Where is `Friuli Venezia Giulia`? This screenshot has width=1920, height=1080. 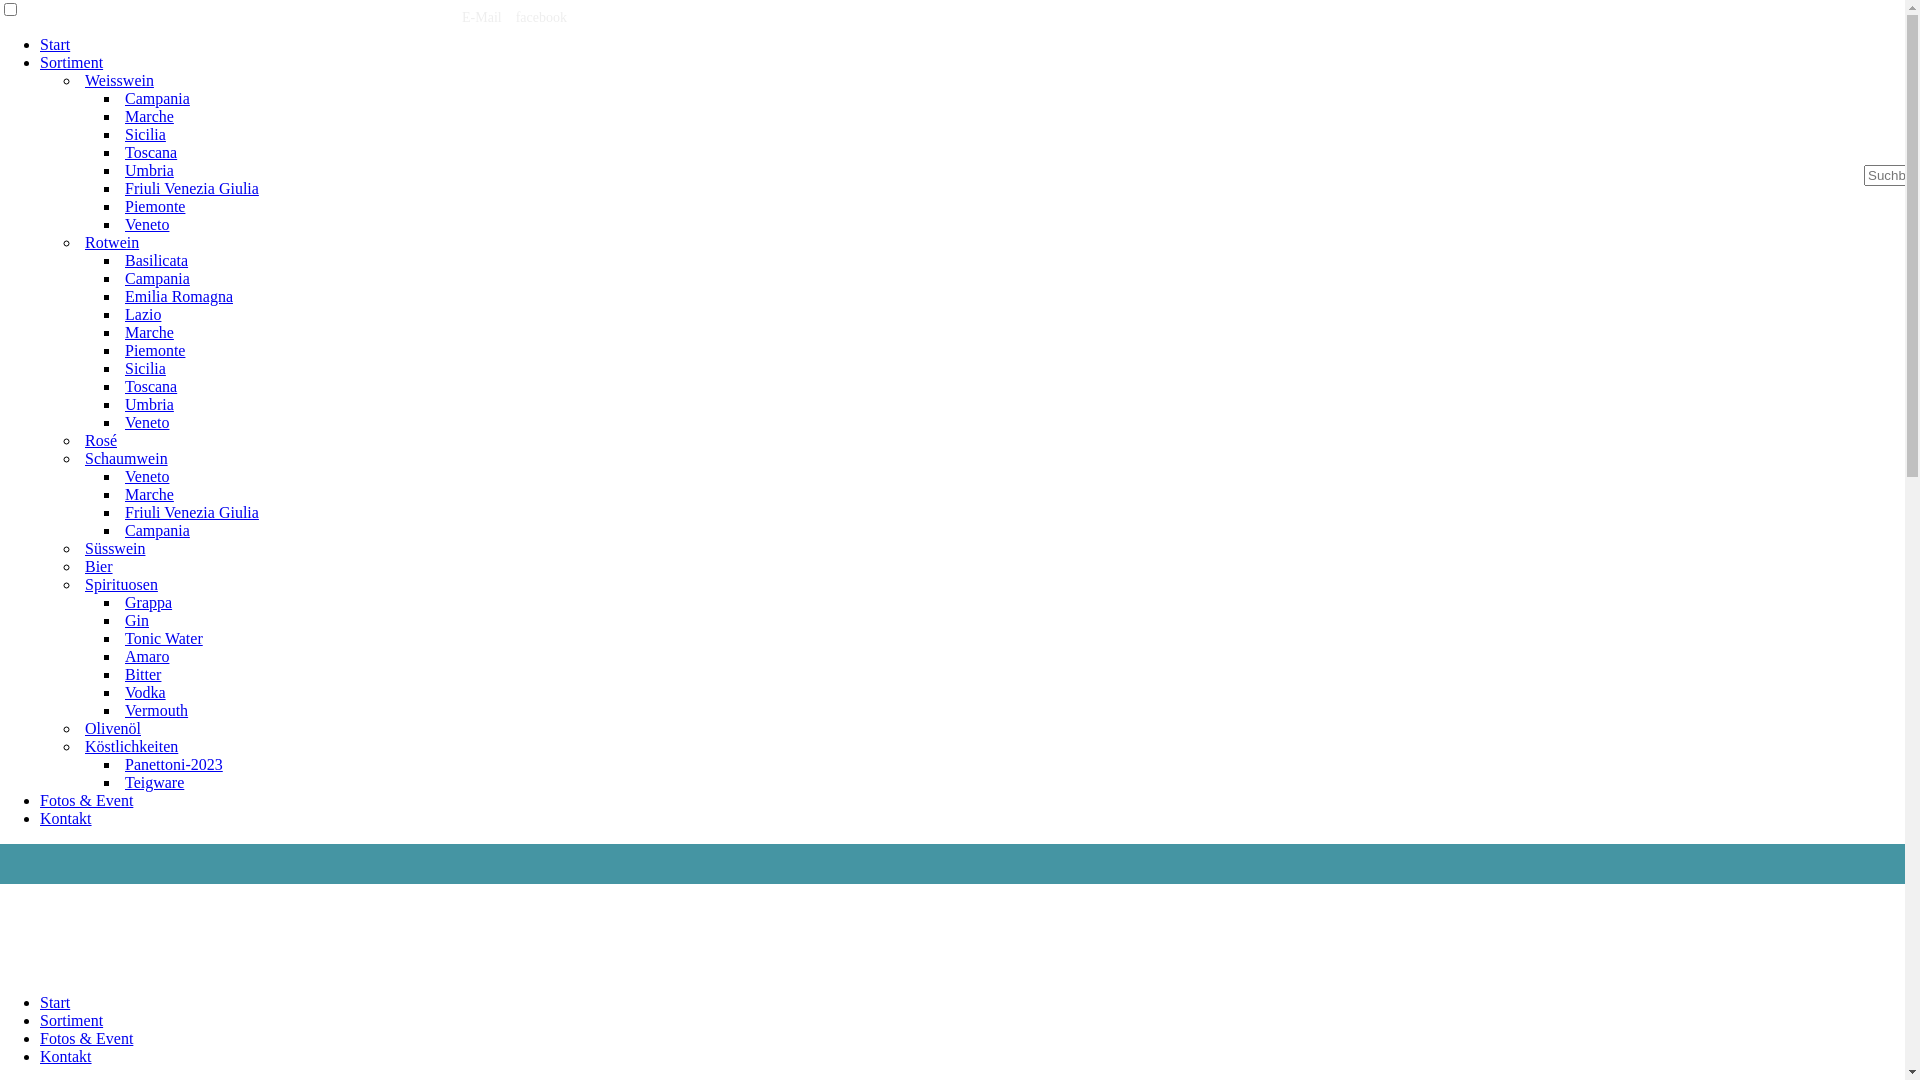 Friuli Venezia Giulia is located at coordinates (192, 512).